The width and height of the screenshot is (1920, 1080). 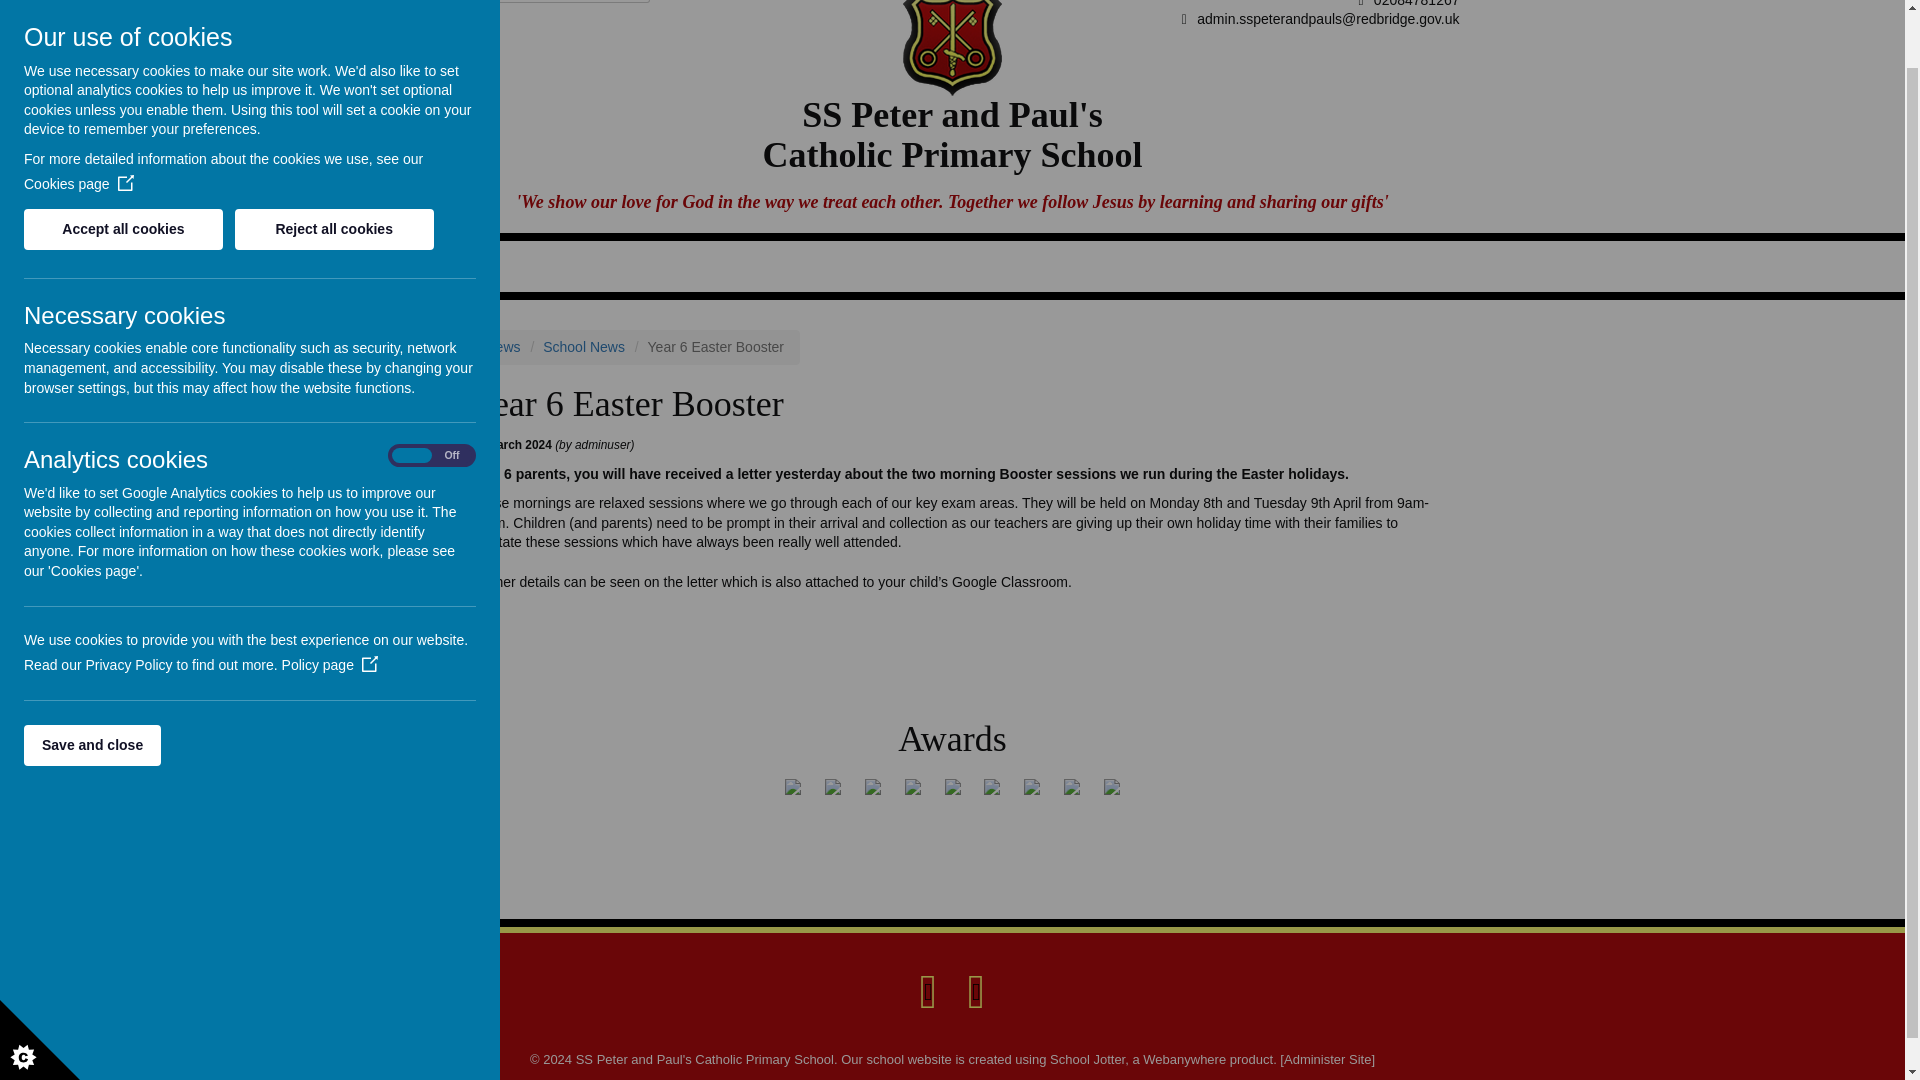 I want to click on Twitter, so click(x=976, y=990).